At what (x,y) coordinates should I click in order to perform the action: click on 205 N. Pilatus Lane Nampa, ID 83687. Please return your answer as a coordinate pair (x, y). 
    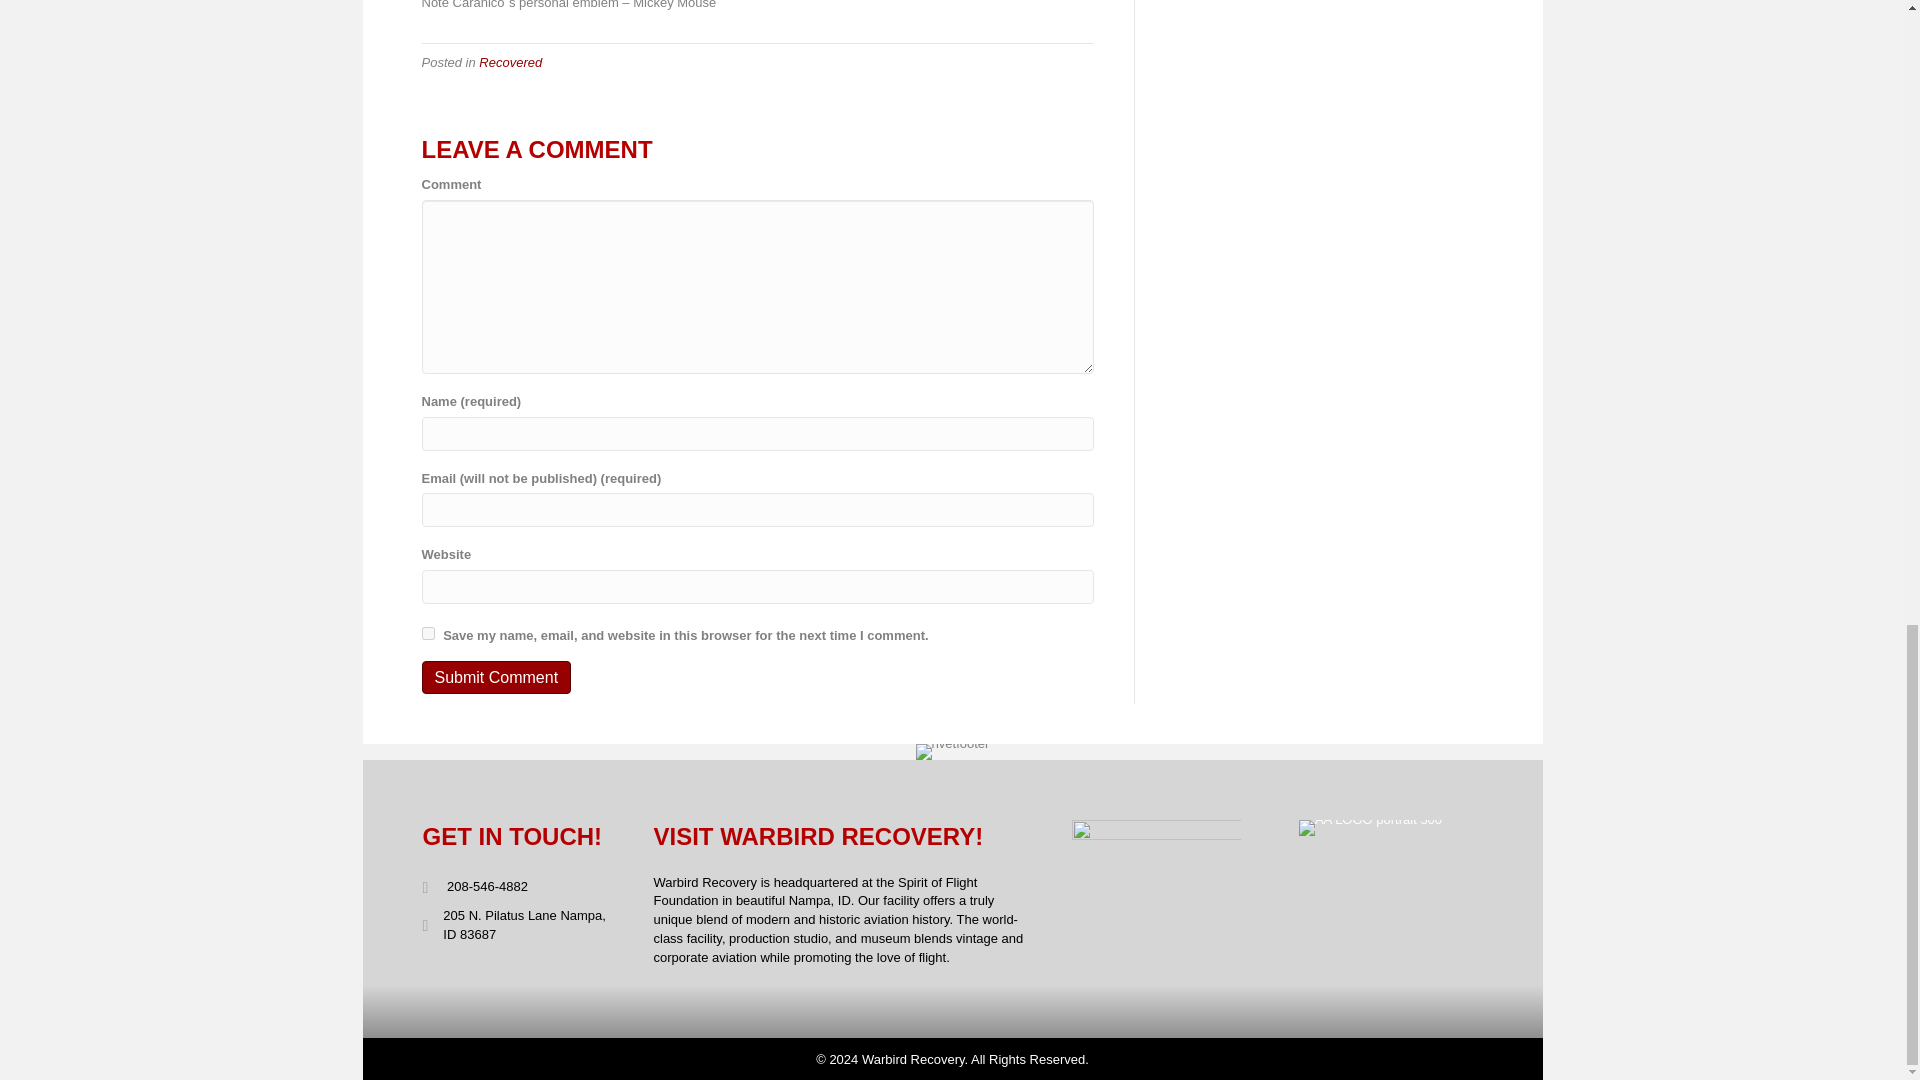
    Looking at the image, I should click on (528, 926).